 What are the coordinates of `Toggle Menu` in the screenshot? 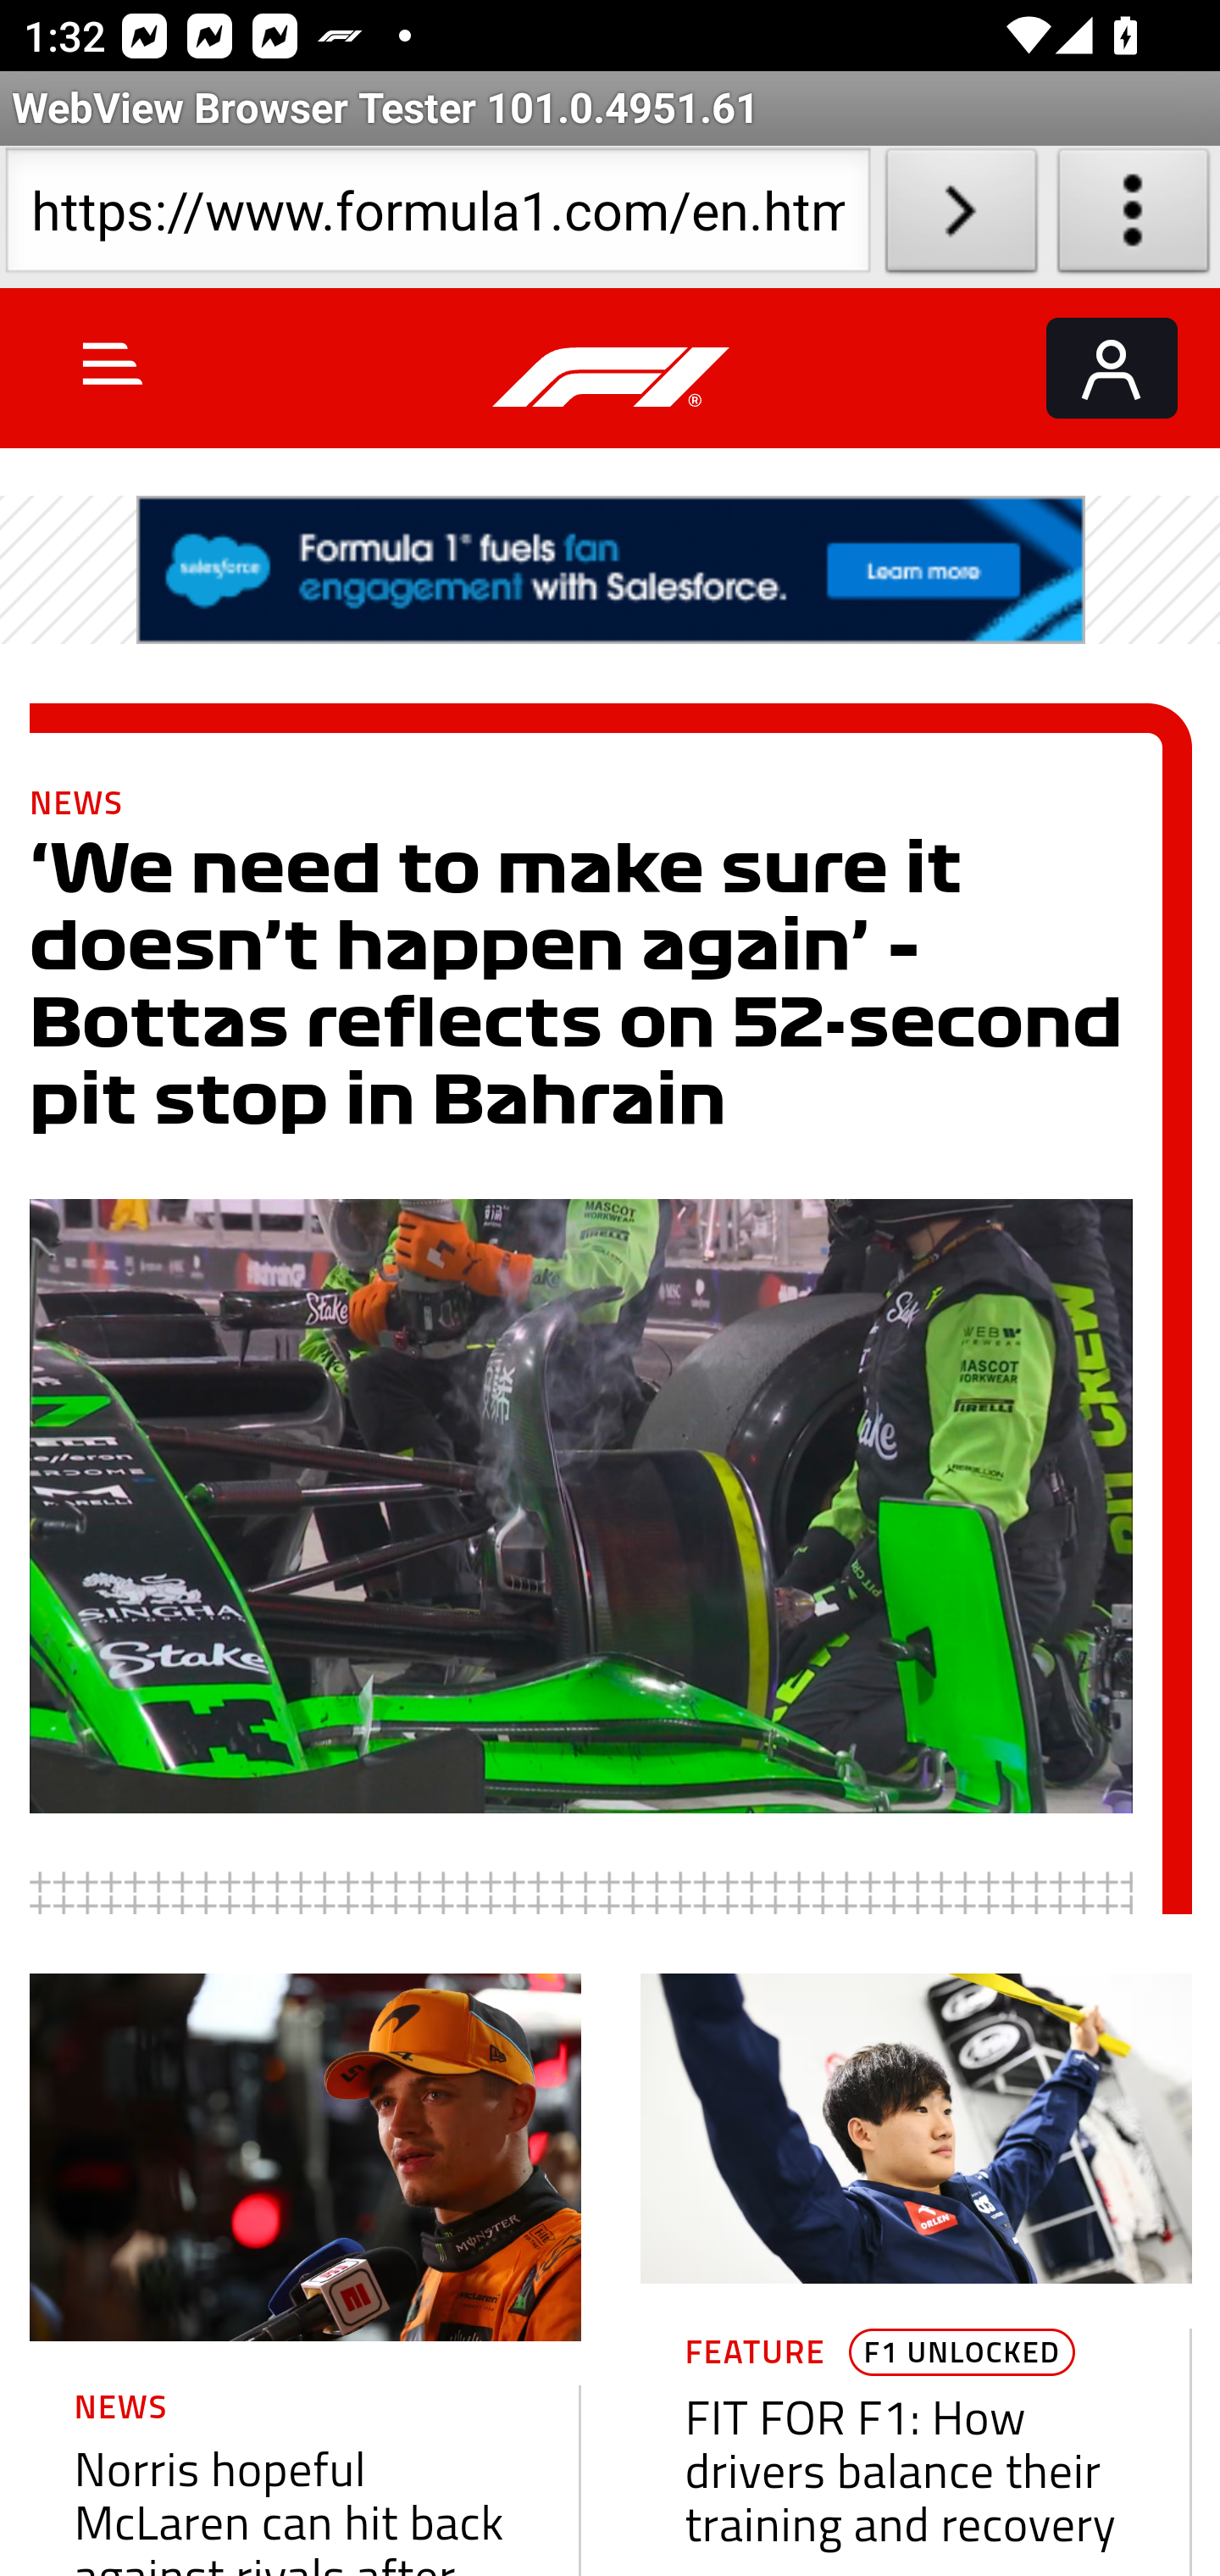 It's located at (113, 363).